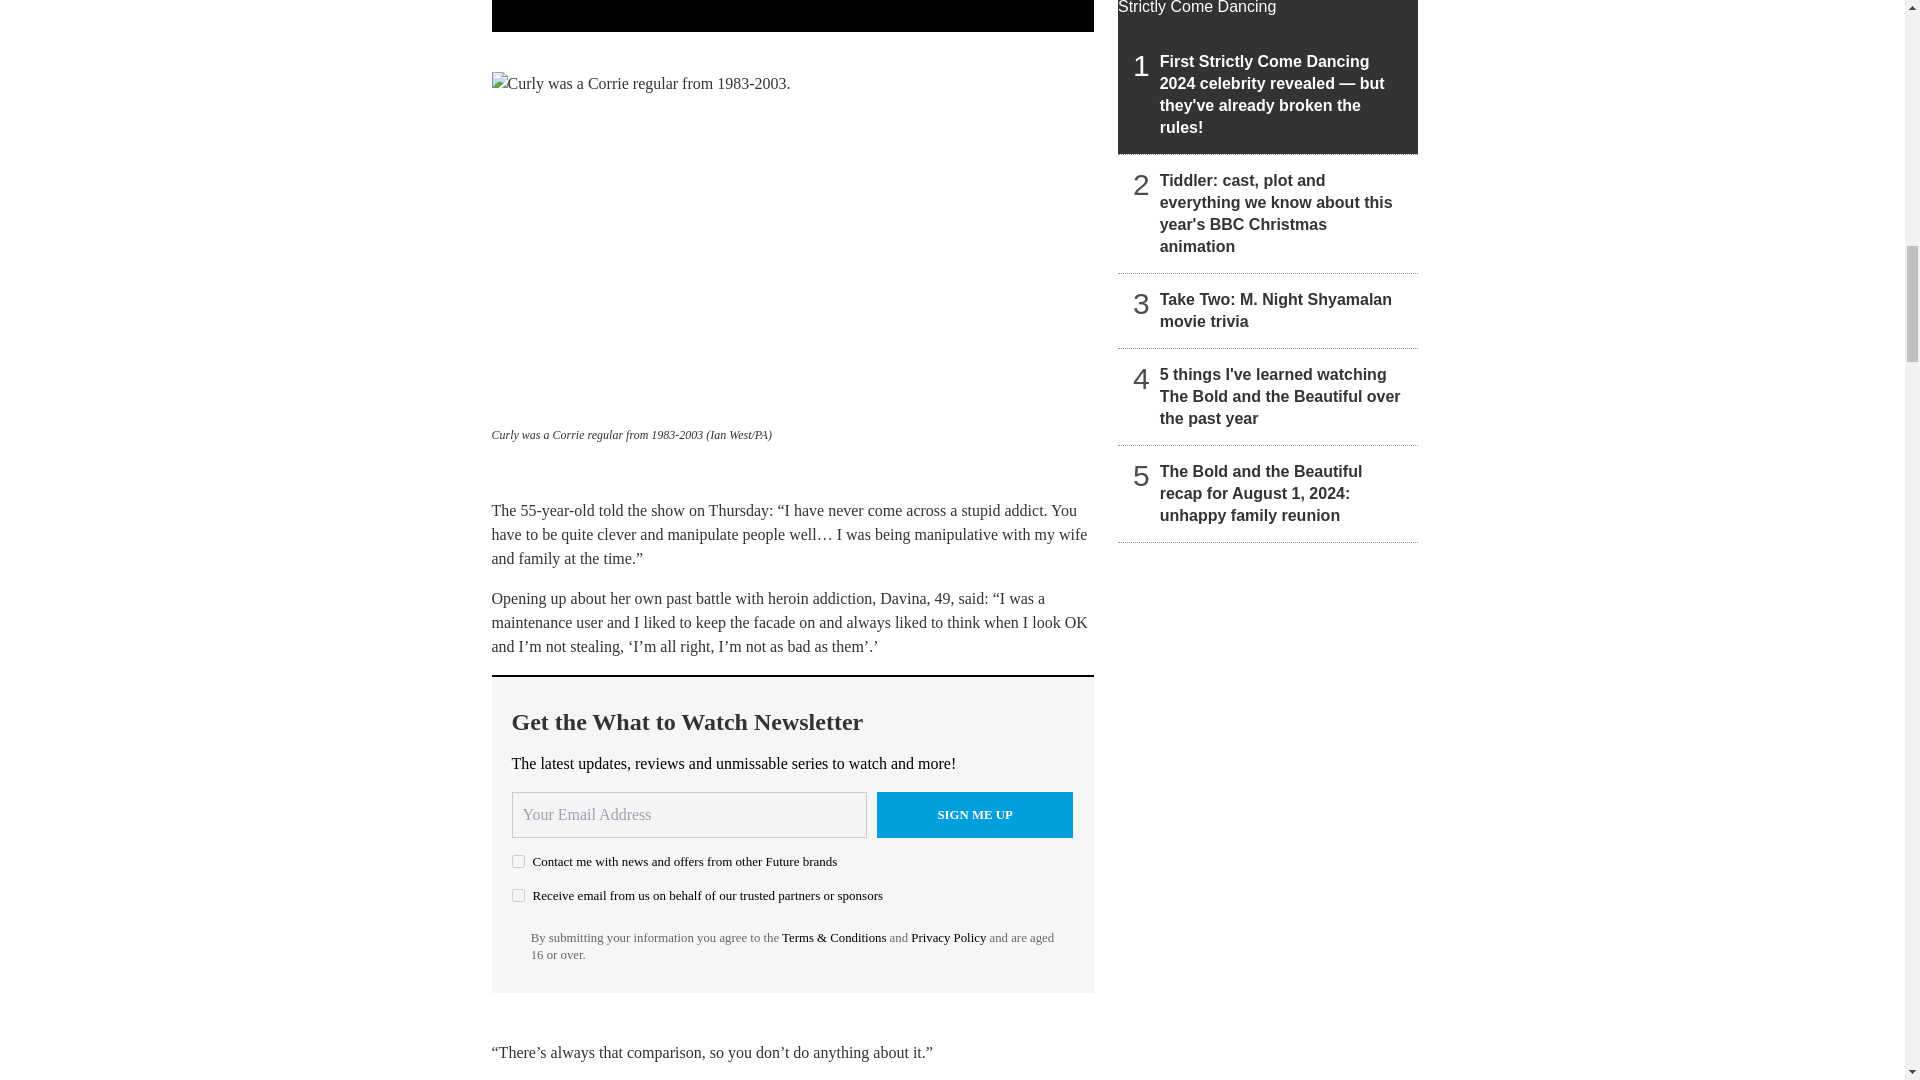 This screenshot has height=1080, width=1920. I want to click on on, so click(518, 894).